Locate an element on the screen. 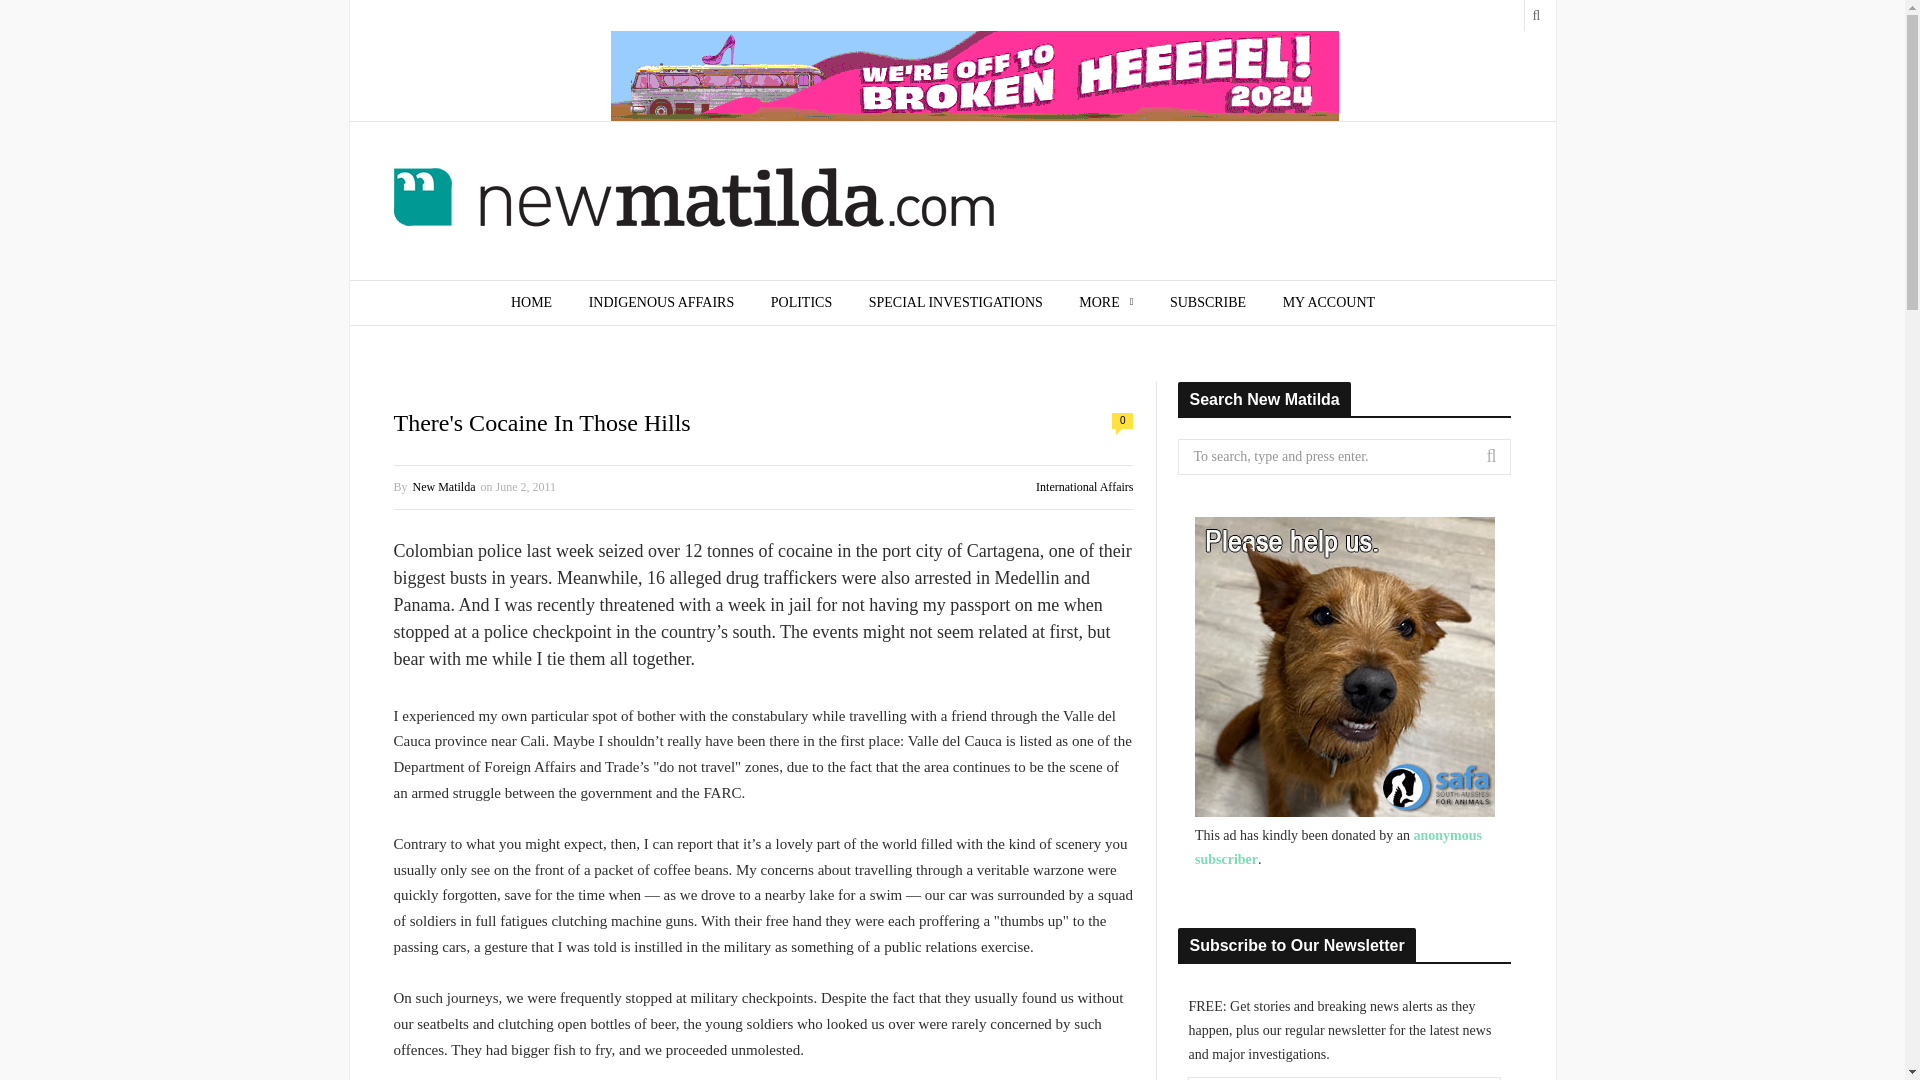 The width and height of the screenshot is (1920, 1080). New Matilda is located at coordinates (694, 202).